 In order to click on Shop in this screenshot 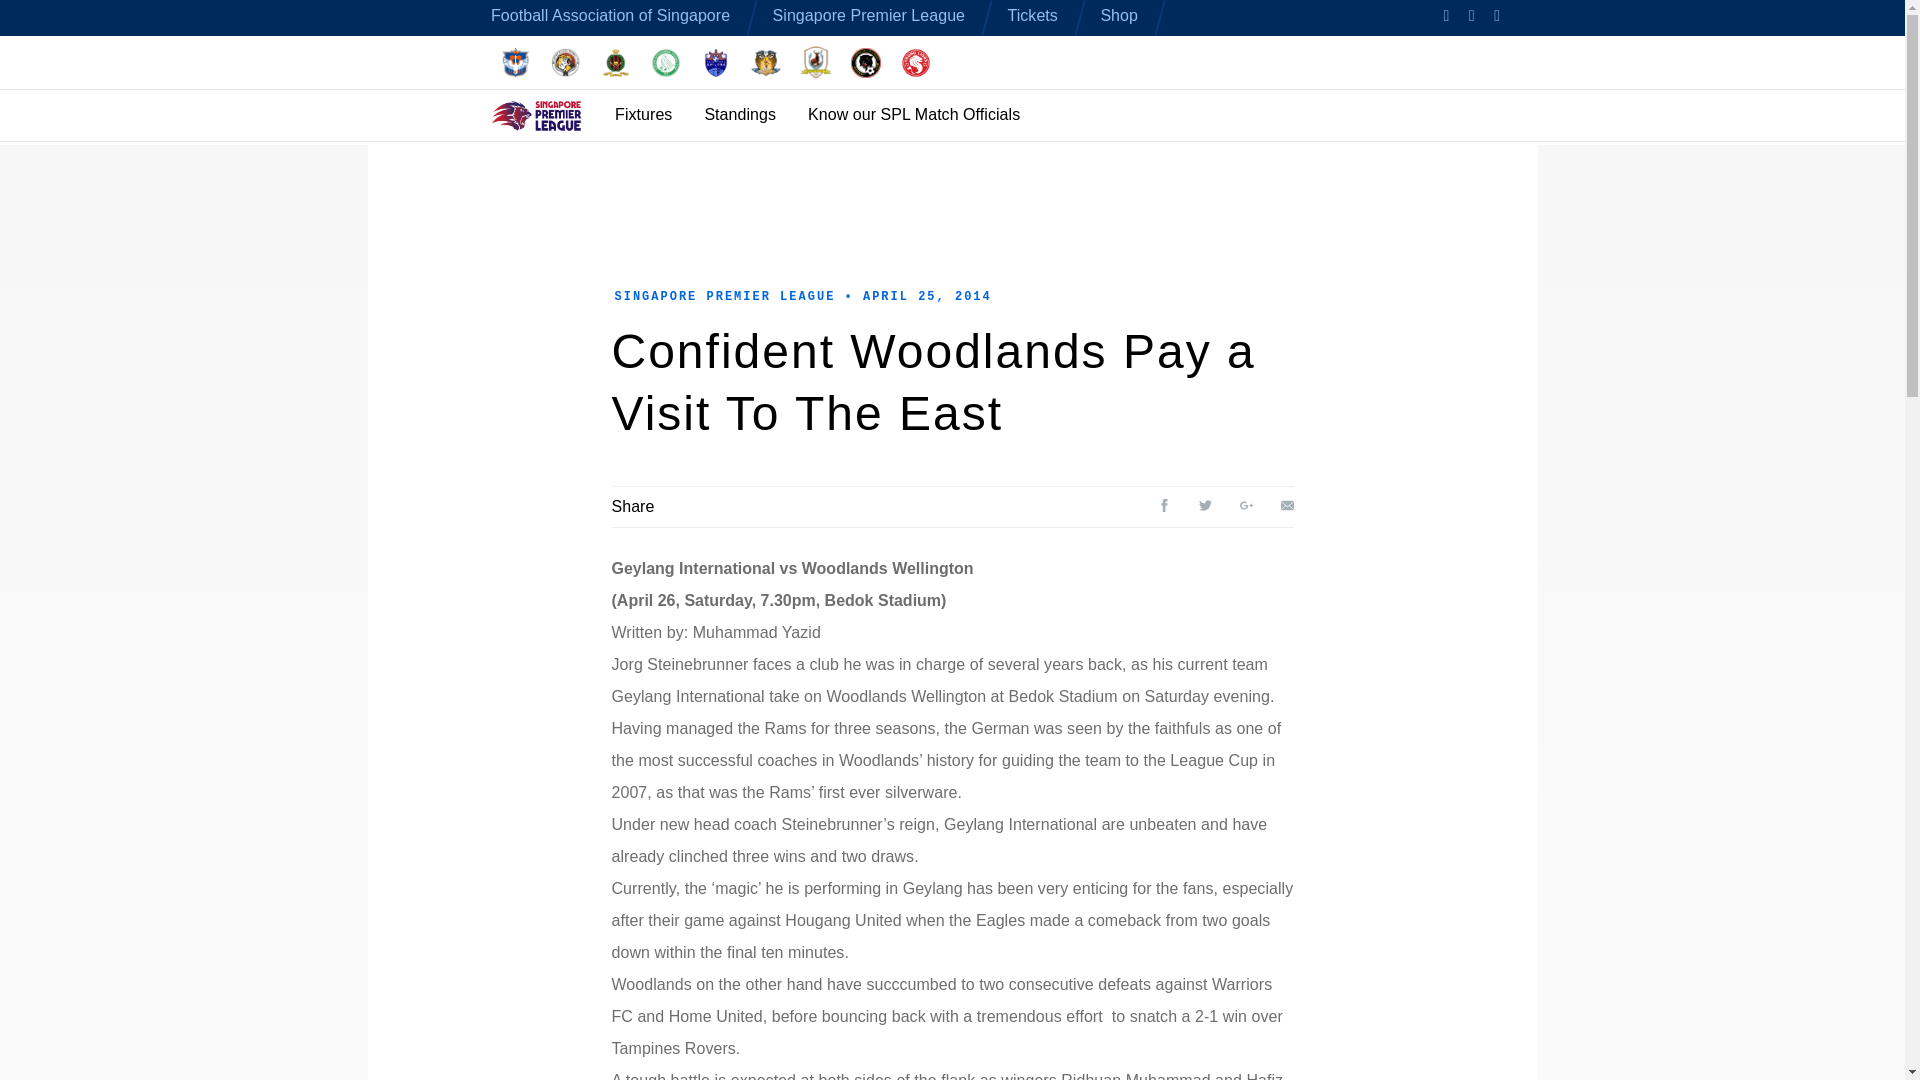, I will do `click(1119, 14)`.